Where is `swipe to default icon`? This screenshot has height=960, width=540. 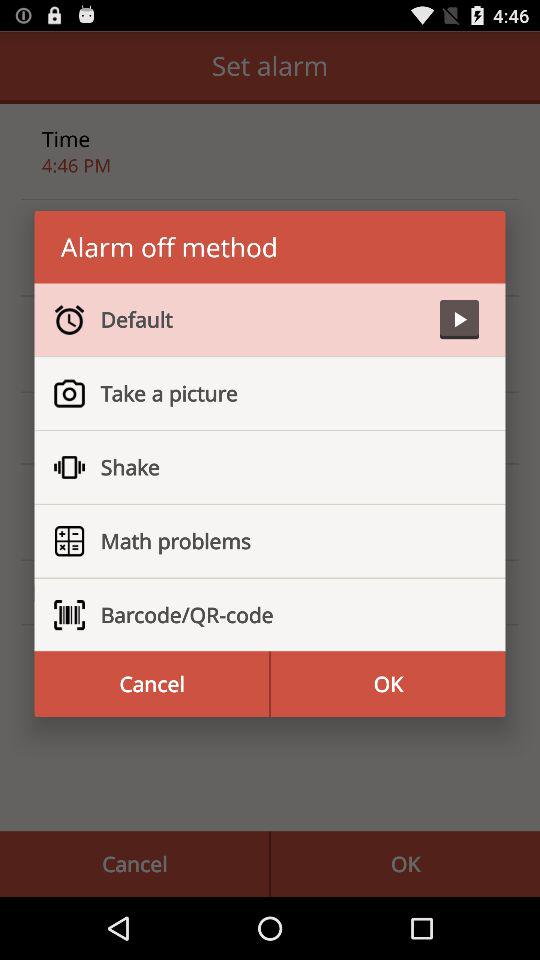 swipe to default icon is located at coordinates (262, 319).